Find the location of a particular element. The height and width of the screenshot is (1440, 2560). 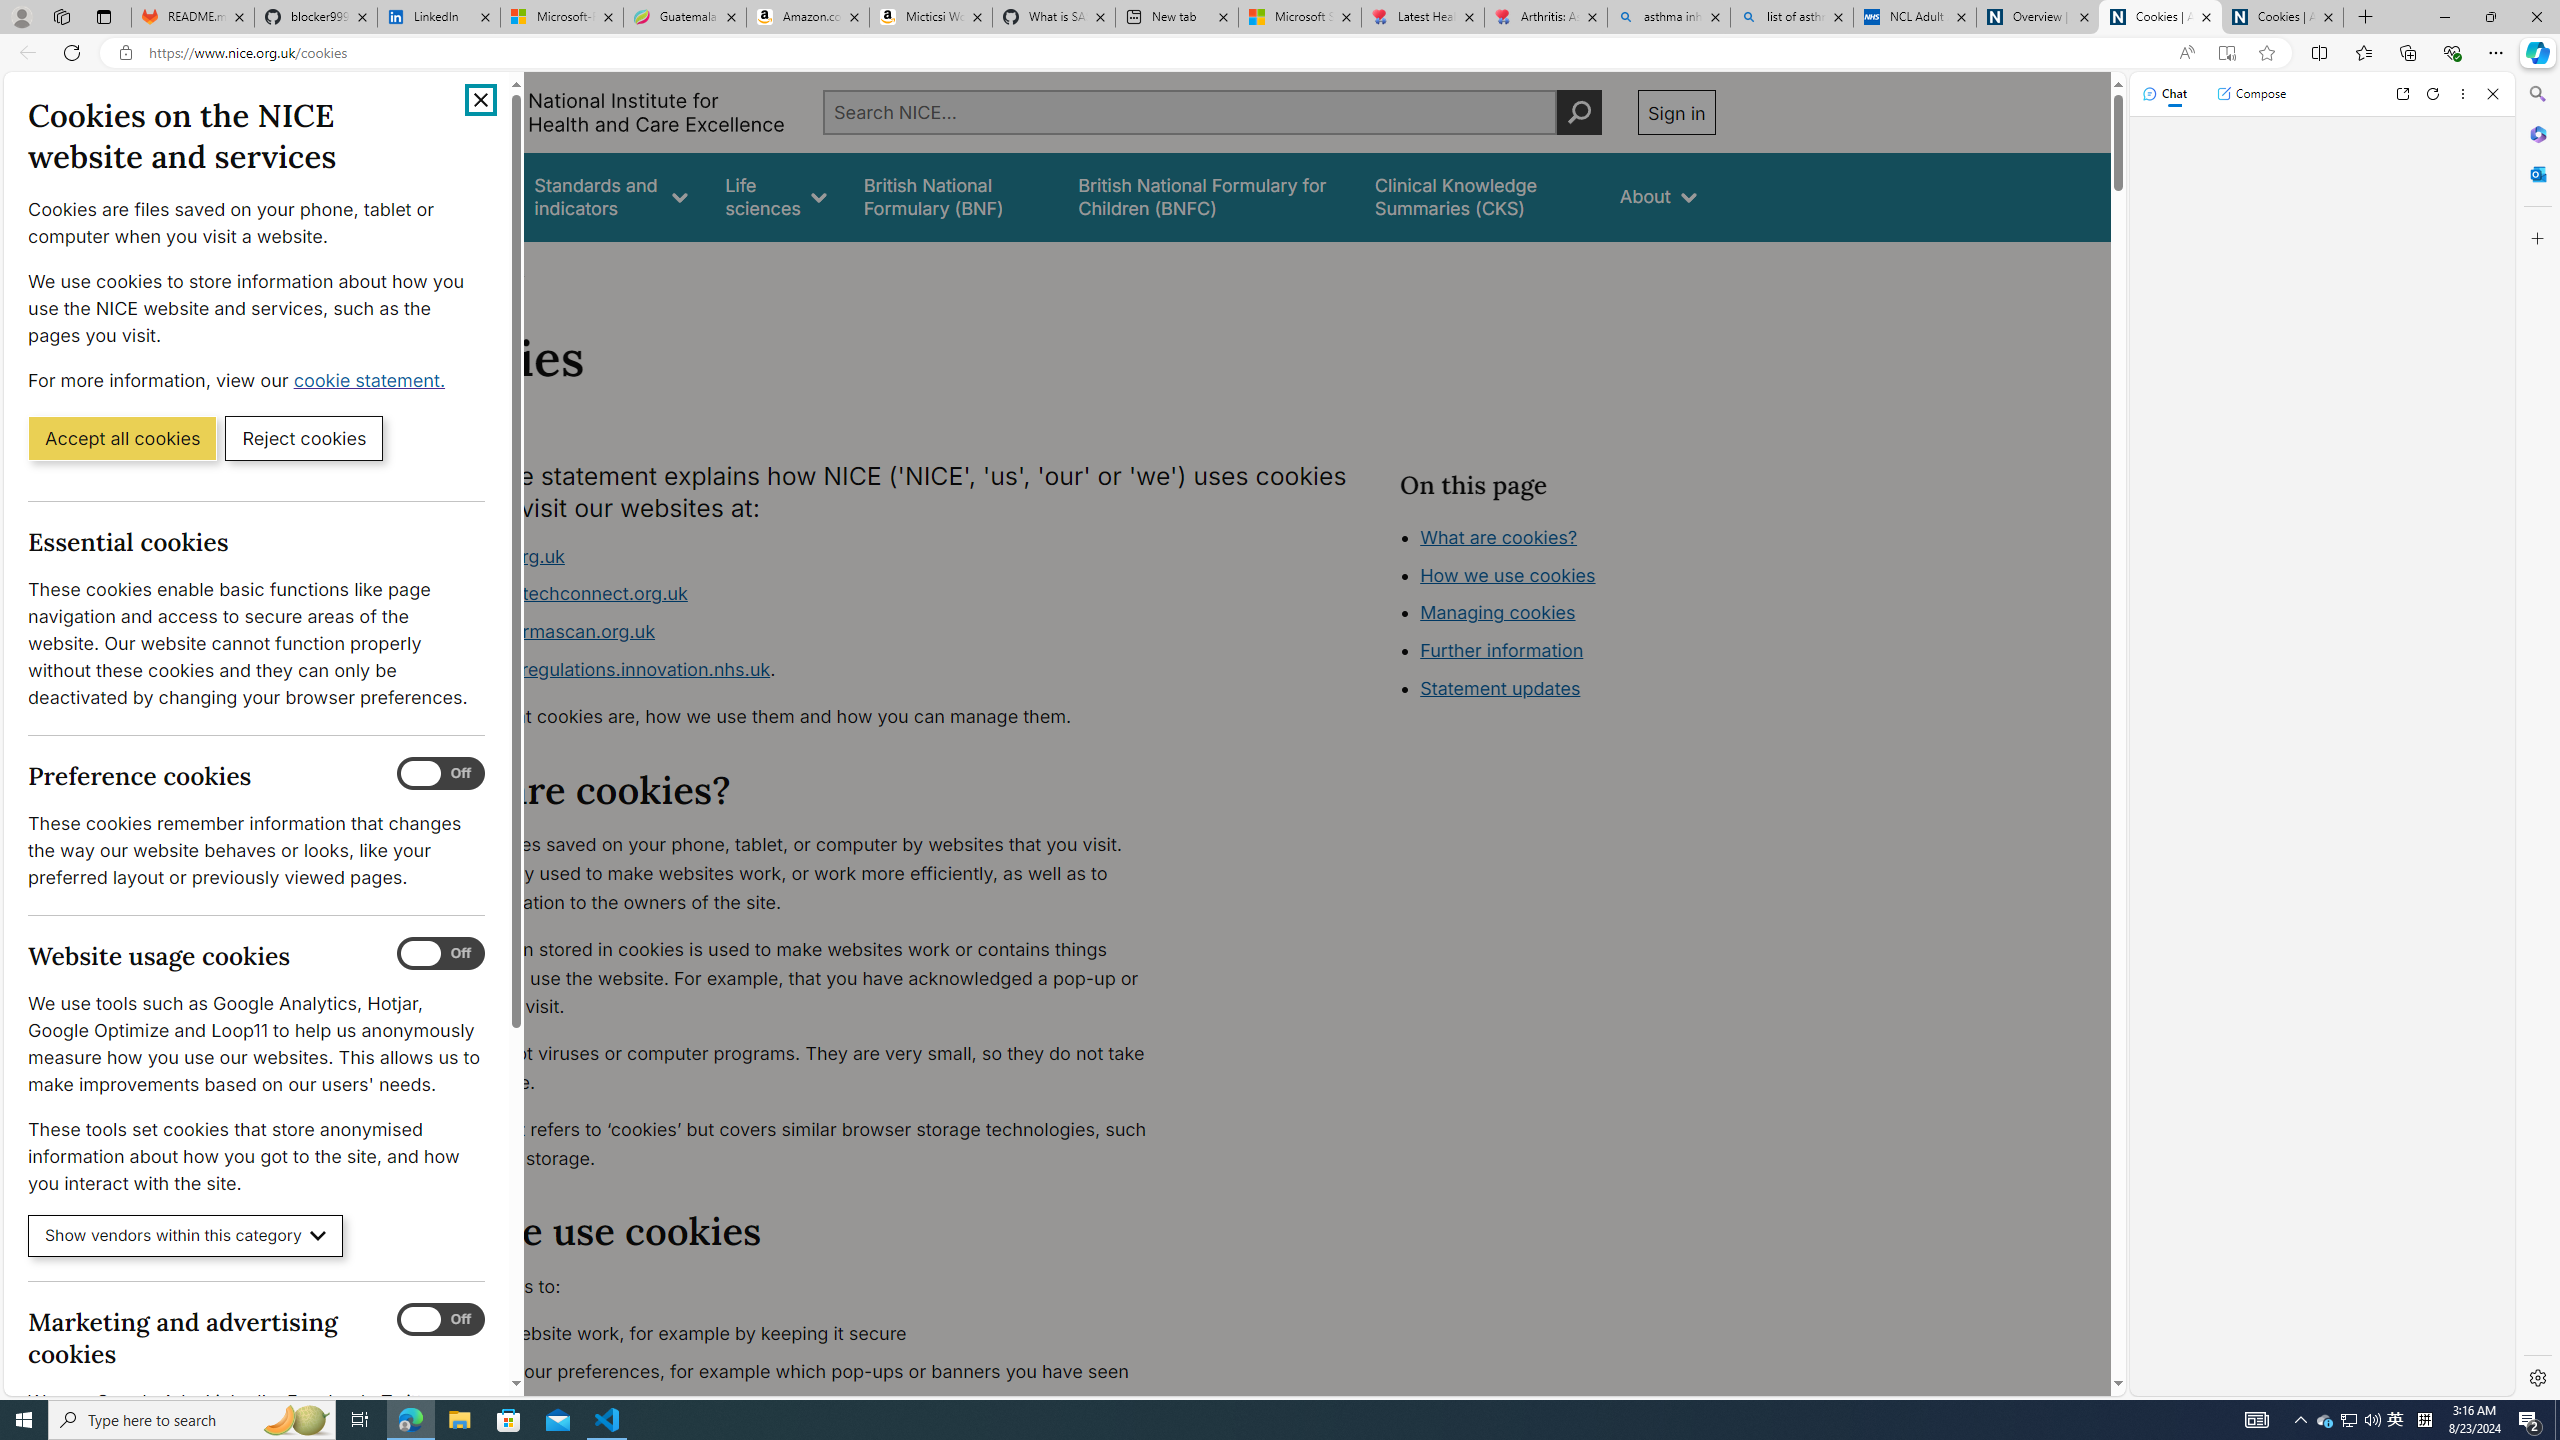

www.nice.org.uk is located at coordinates (796, 556).